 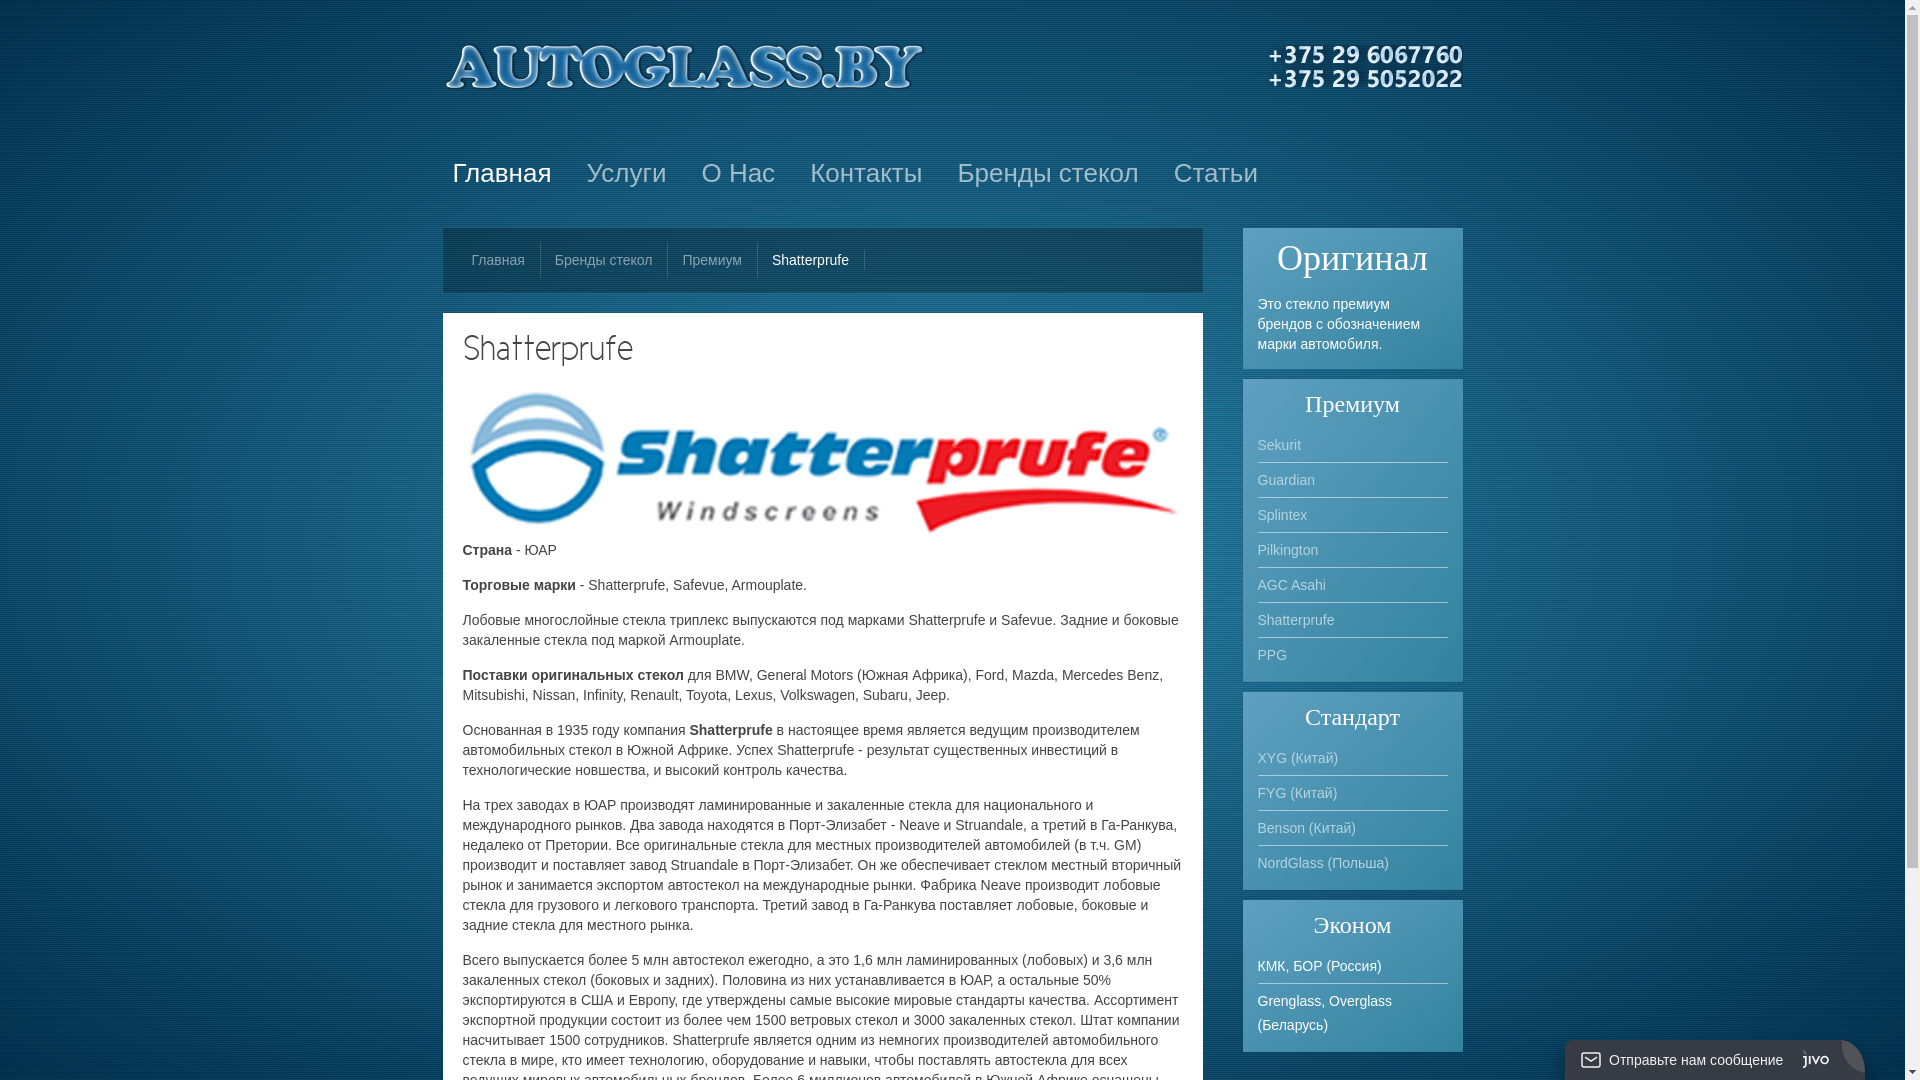 I want to click on Sekurit, so click(x=1353, y=445).